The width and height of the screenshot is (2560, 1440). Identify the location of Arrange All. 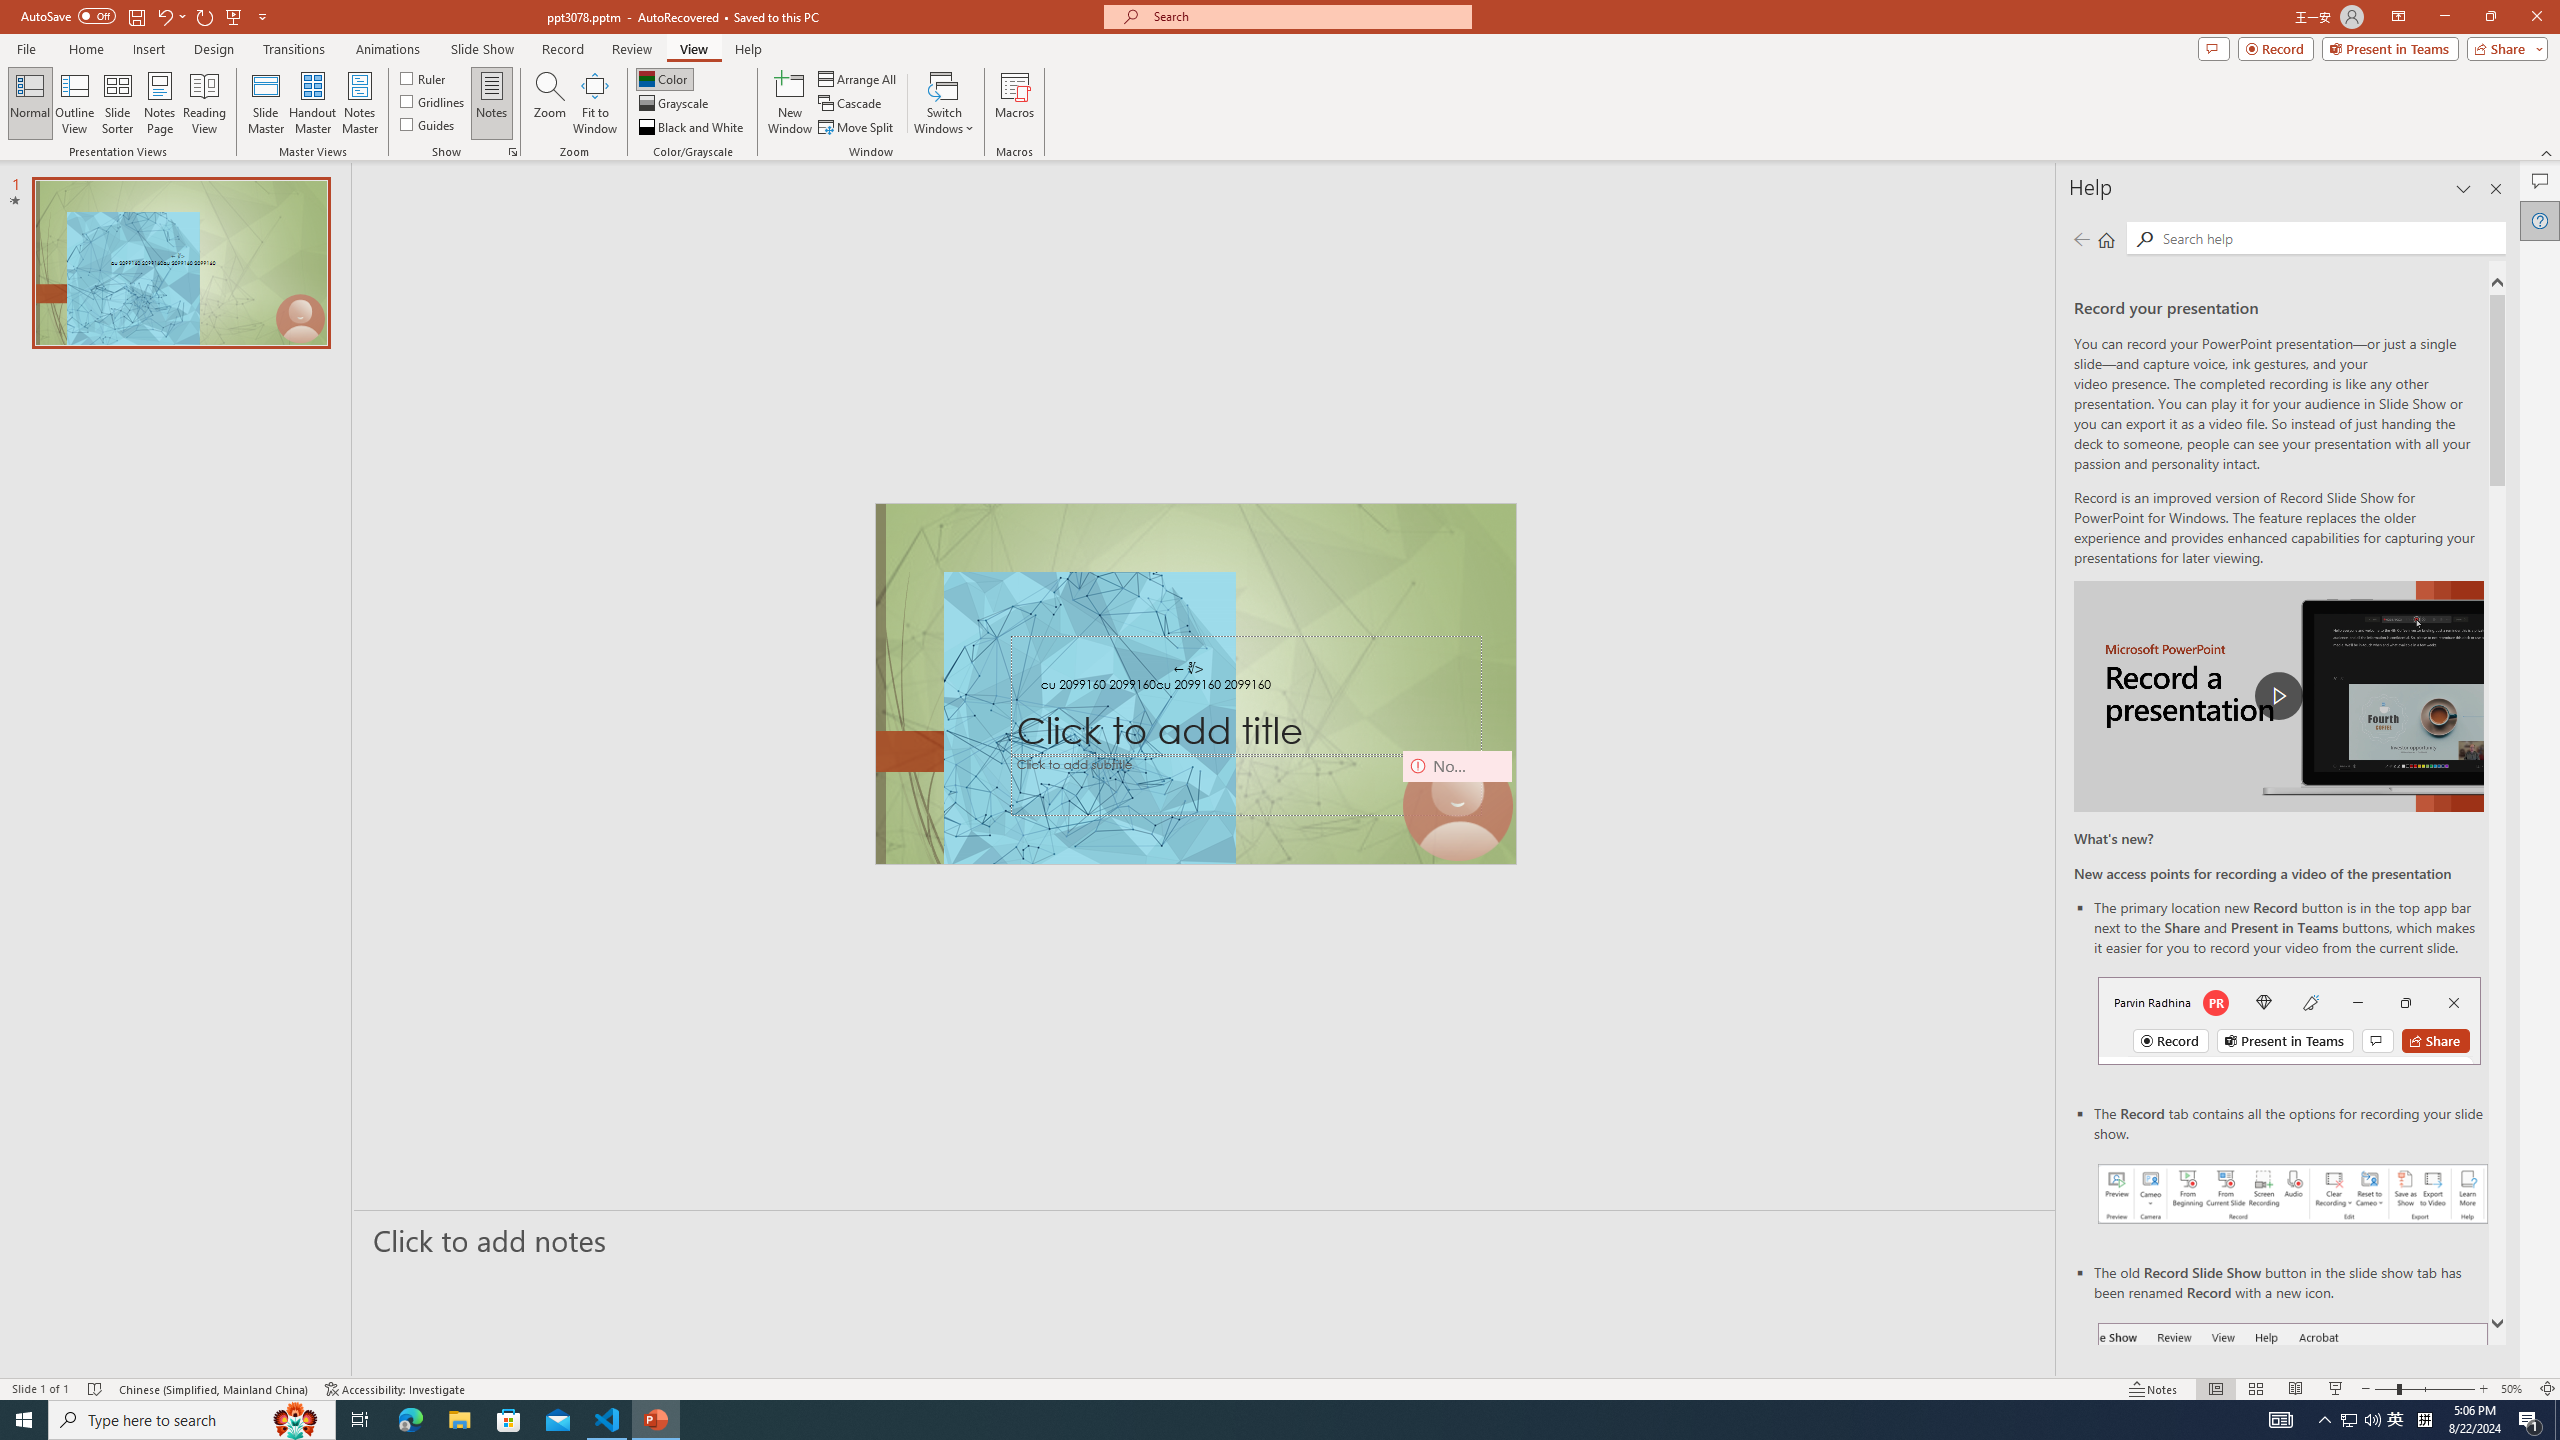
(858, 78).